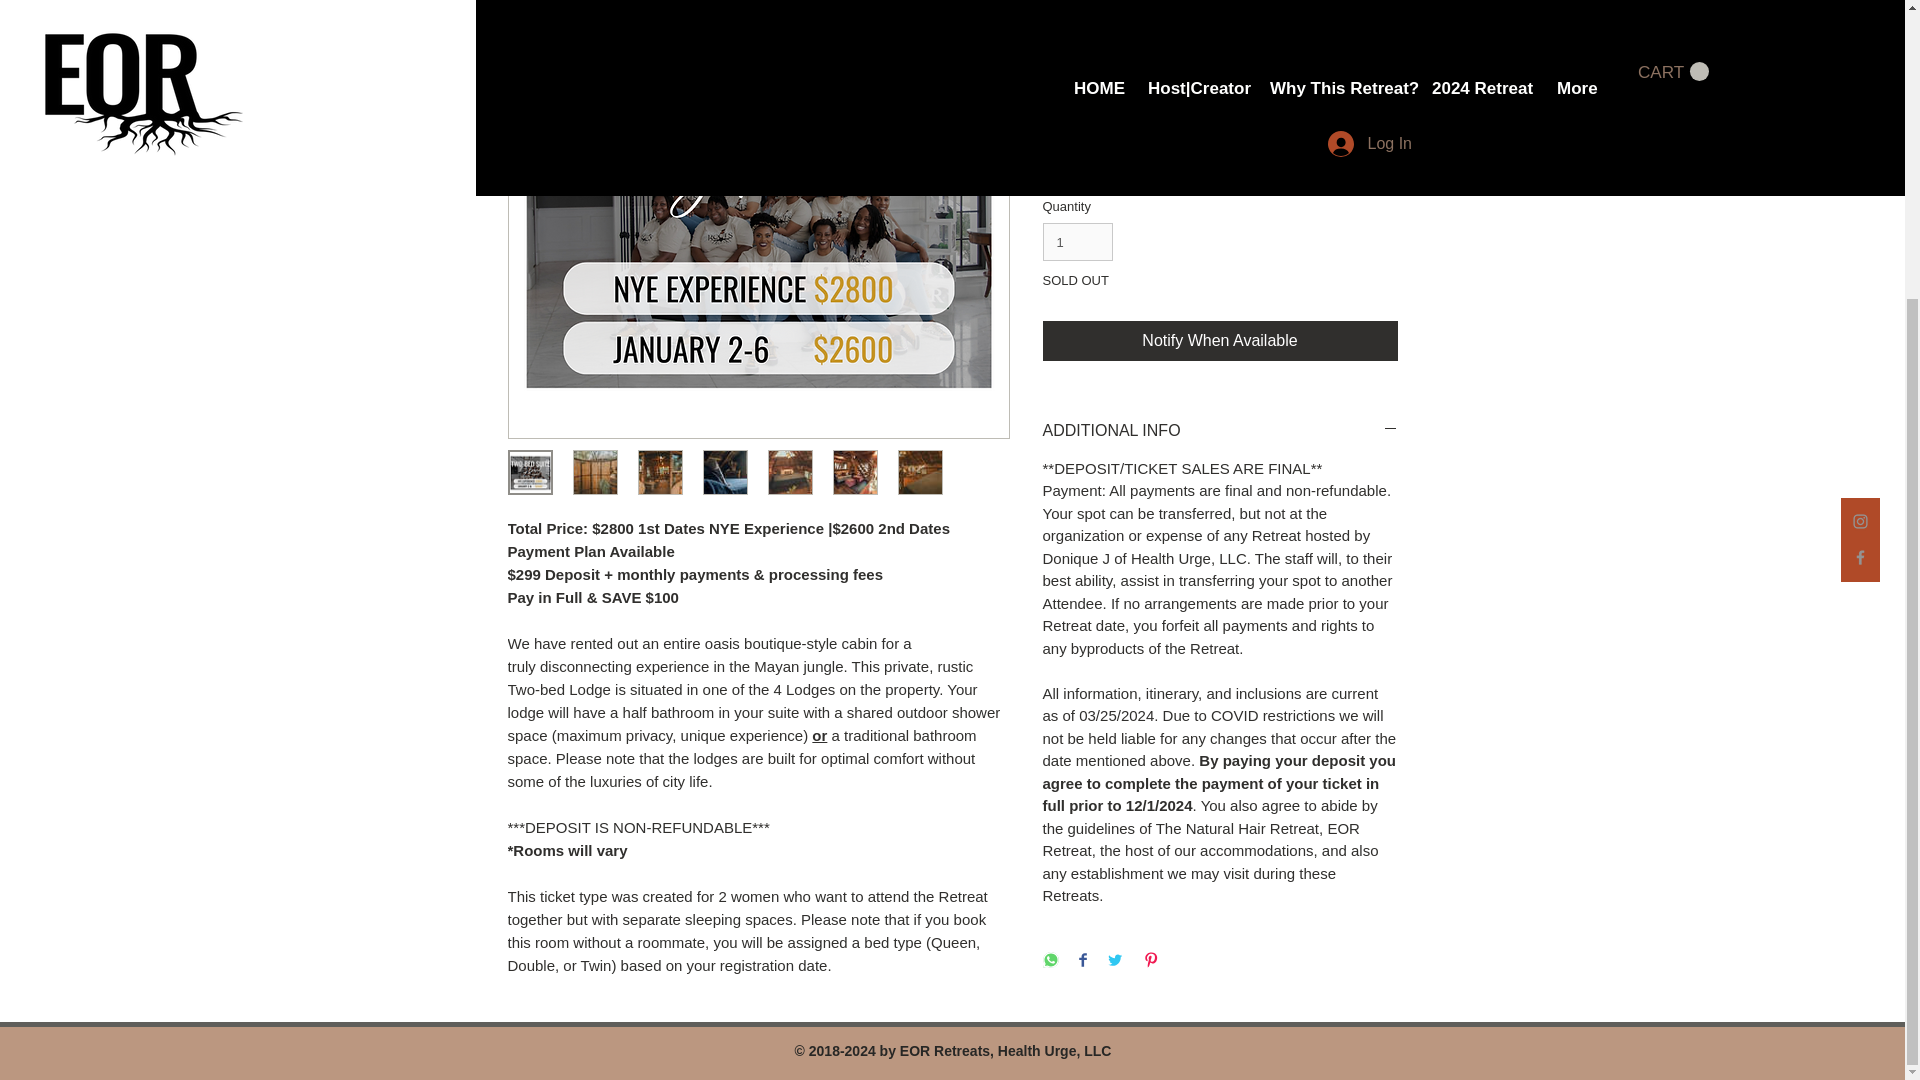 Image resolution: width=1920 pixels, height=1080 pixels. What do you see at coordinates (1220, 159) in the screenshot?
I see `Select` at bounding box center [1220, 159].